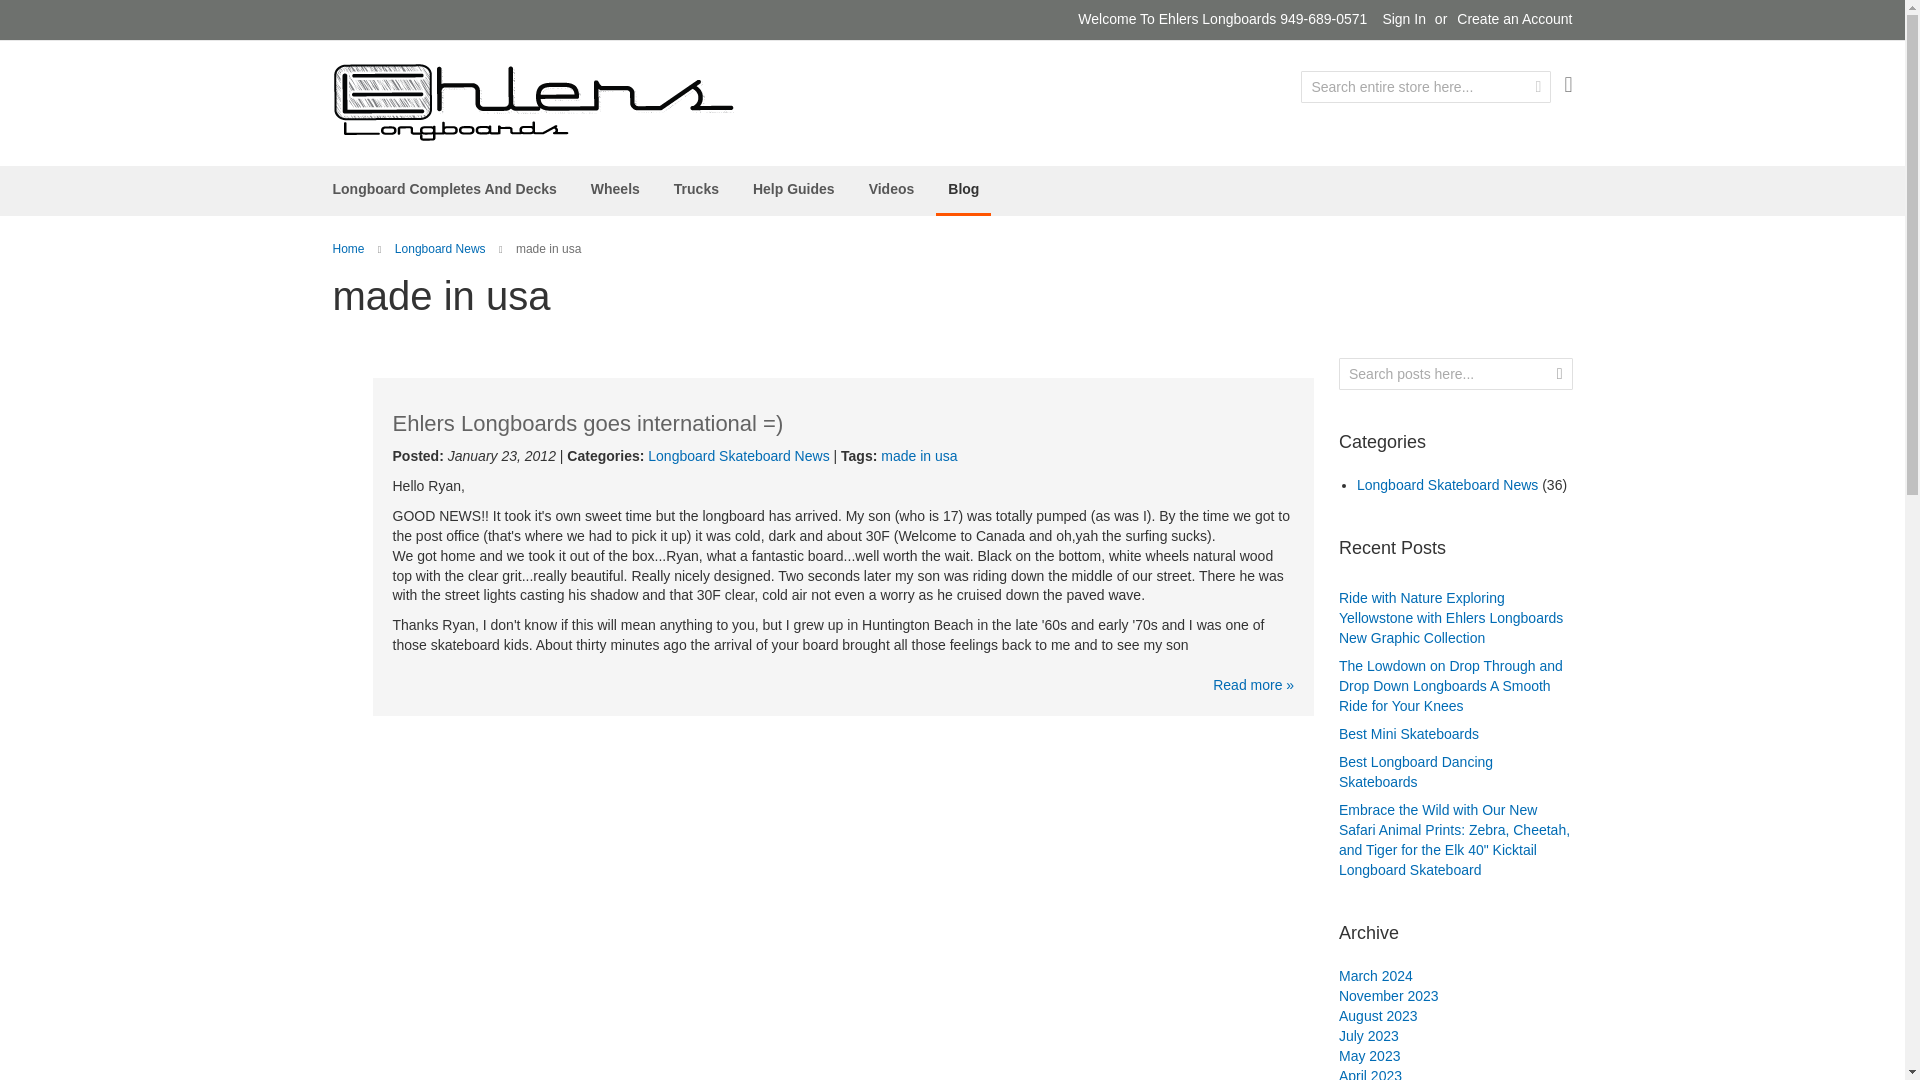  What do you see at coordinates (348, 248) in the screenshot?
I see `Home` at bounding box center [348, 248].